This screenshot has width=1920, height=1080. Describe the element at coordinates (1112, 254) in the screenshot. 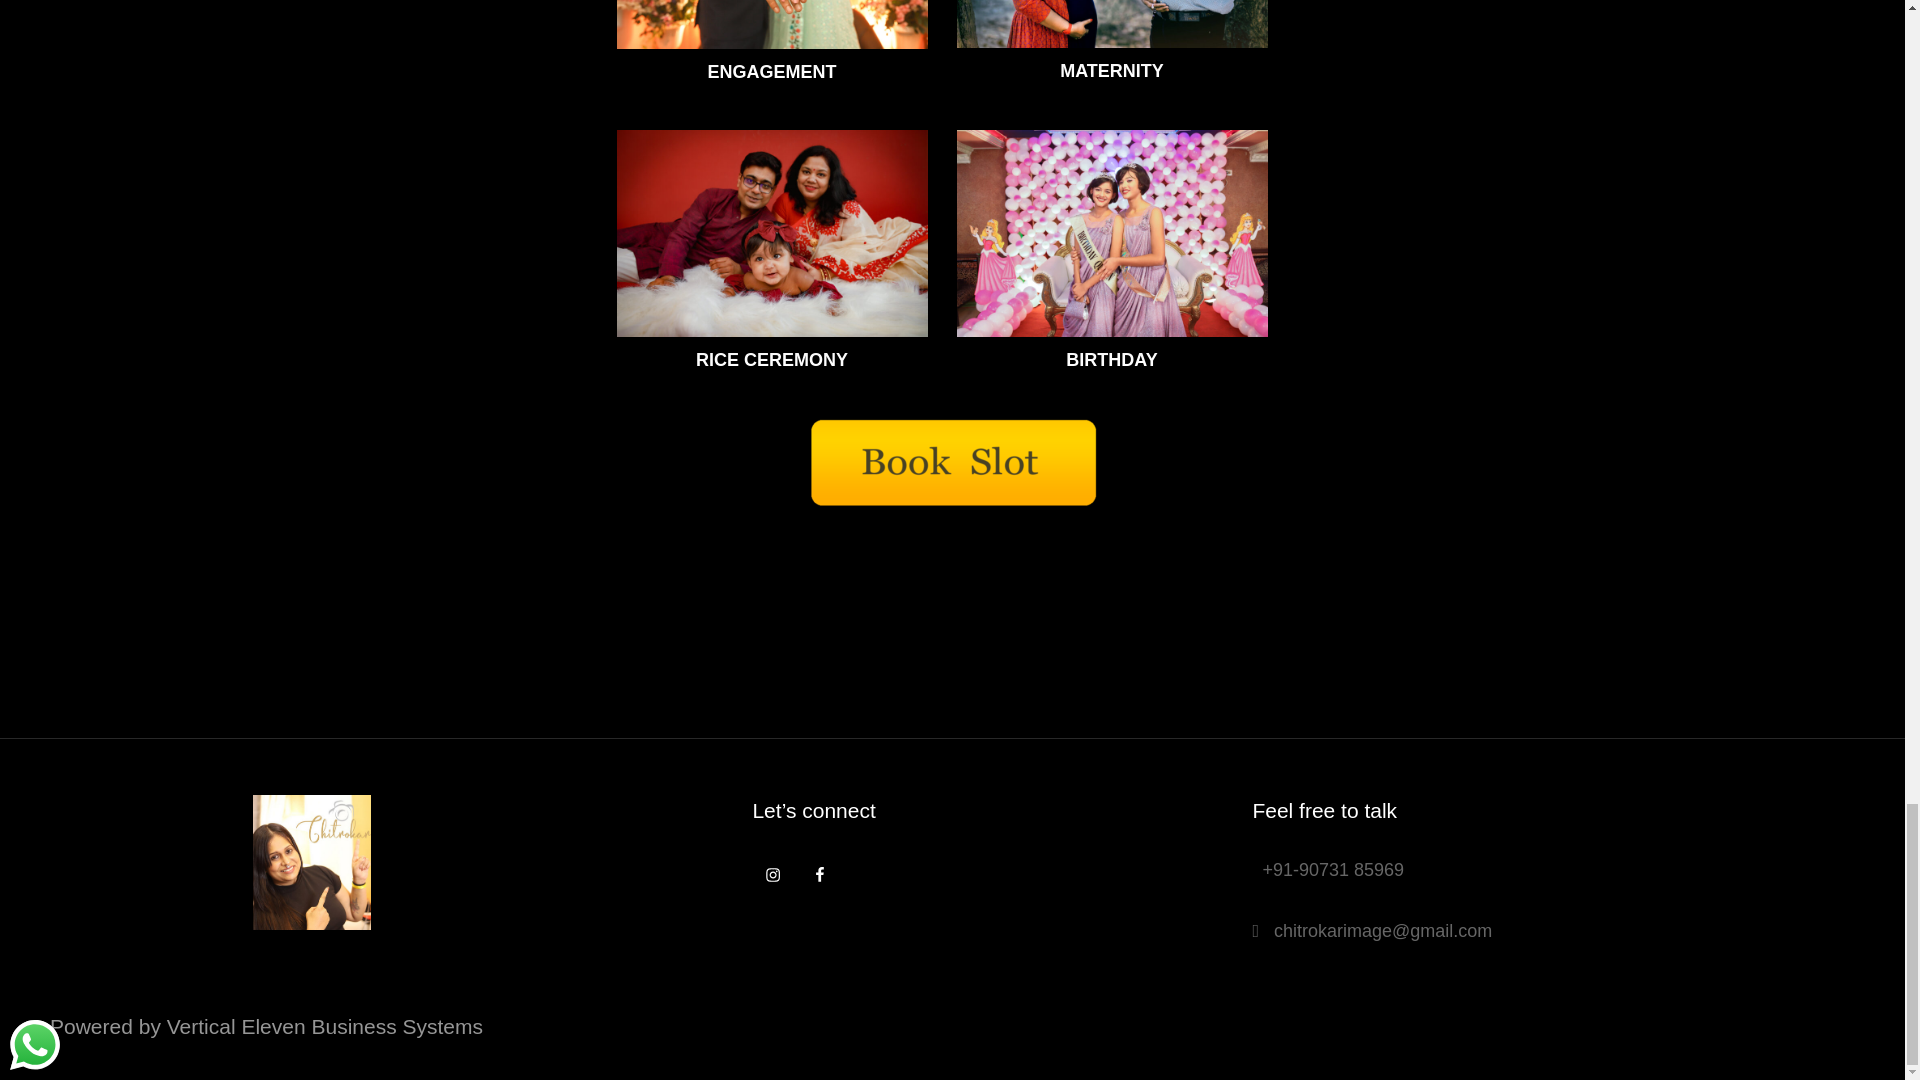

I see `BIRTHDAY` at that location.